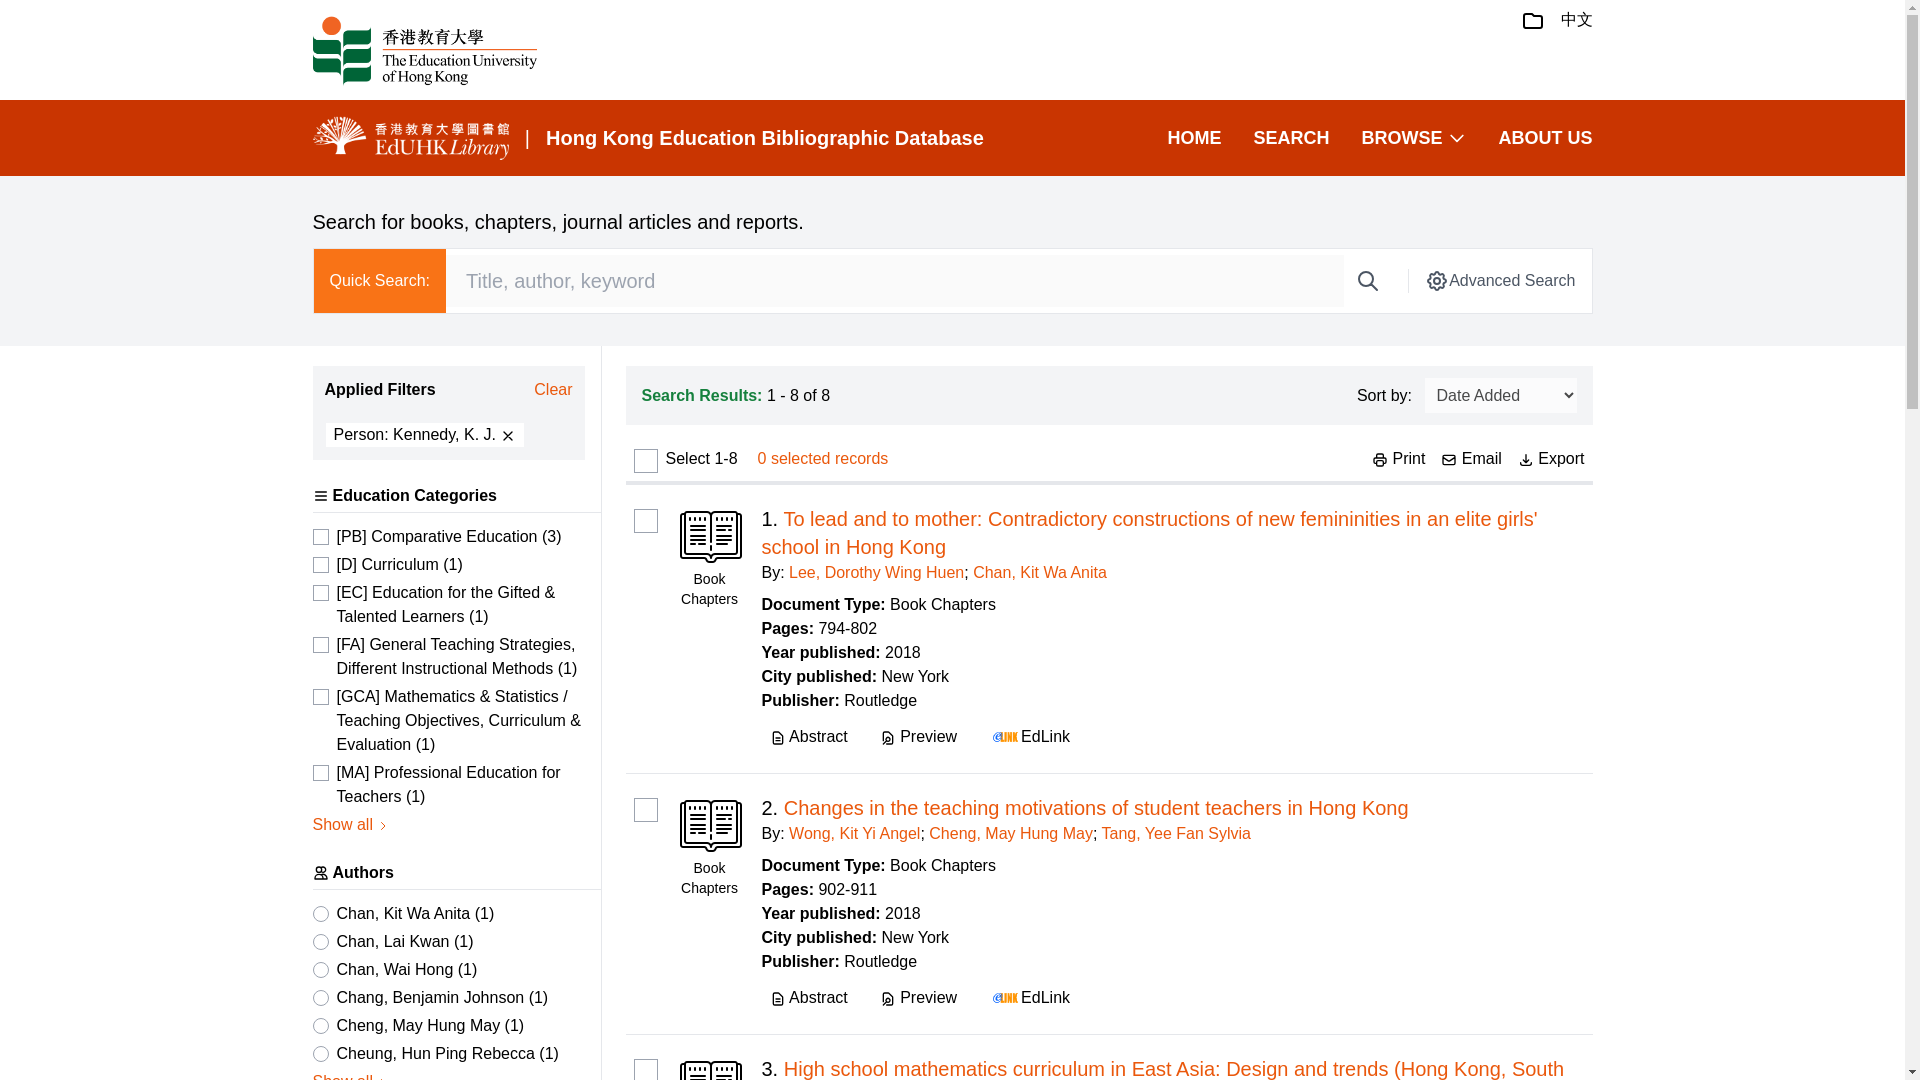 This screenshot has width=1920, height=1080. Describe the element at coordinates (350, 825) in the screenshot. I see `Show all` at that location.